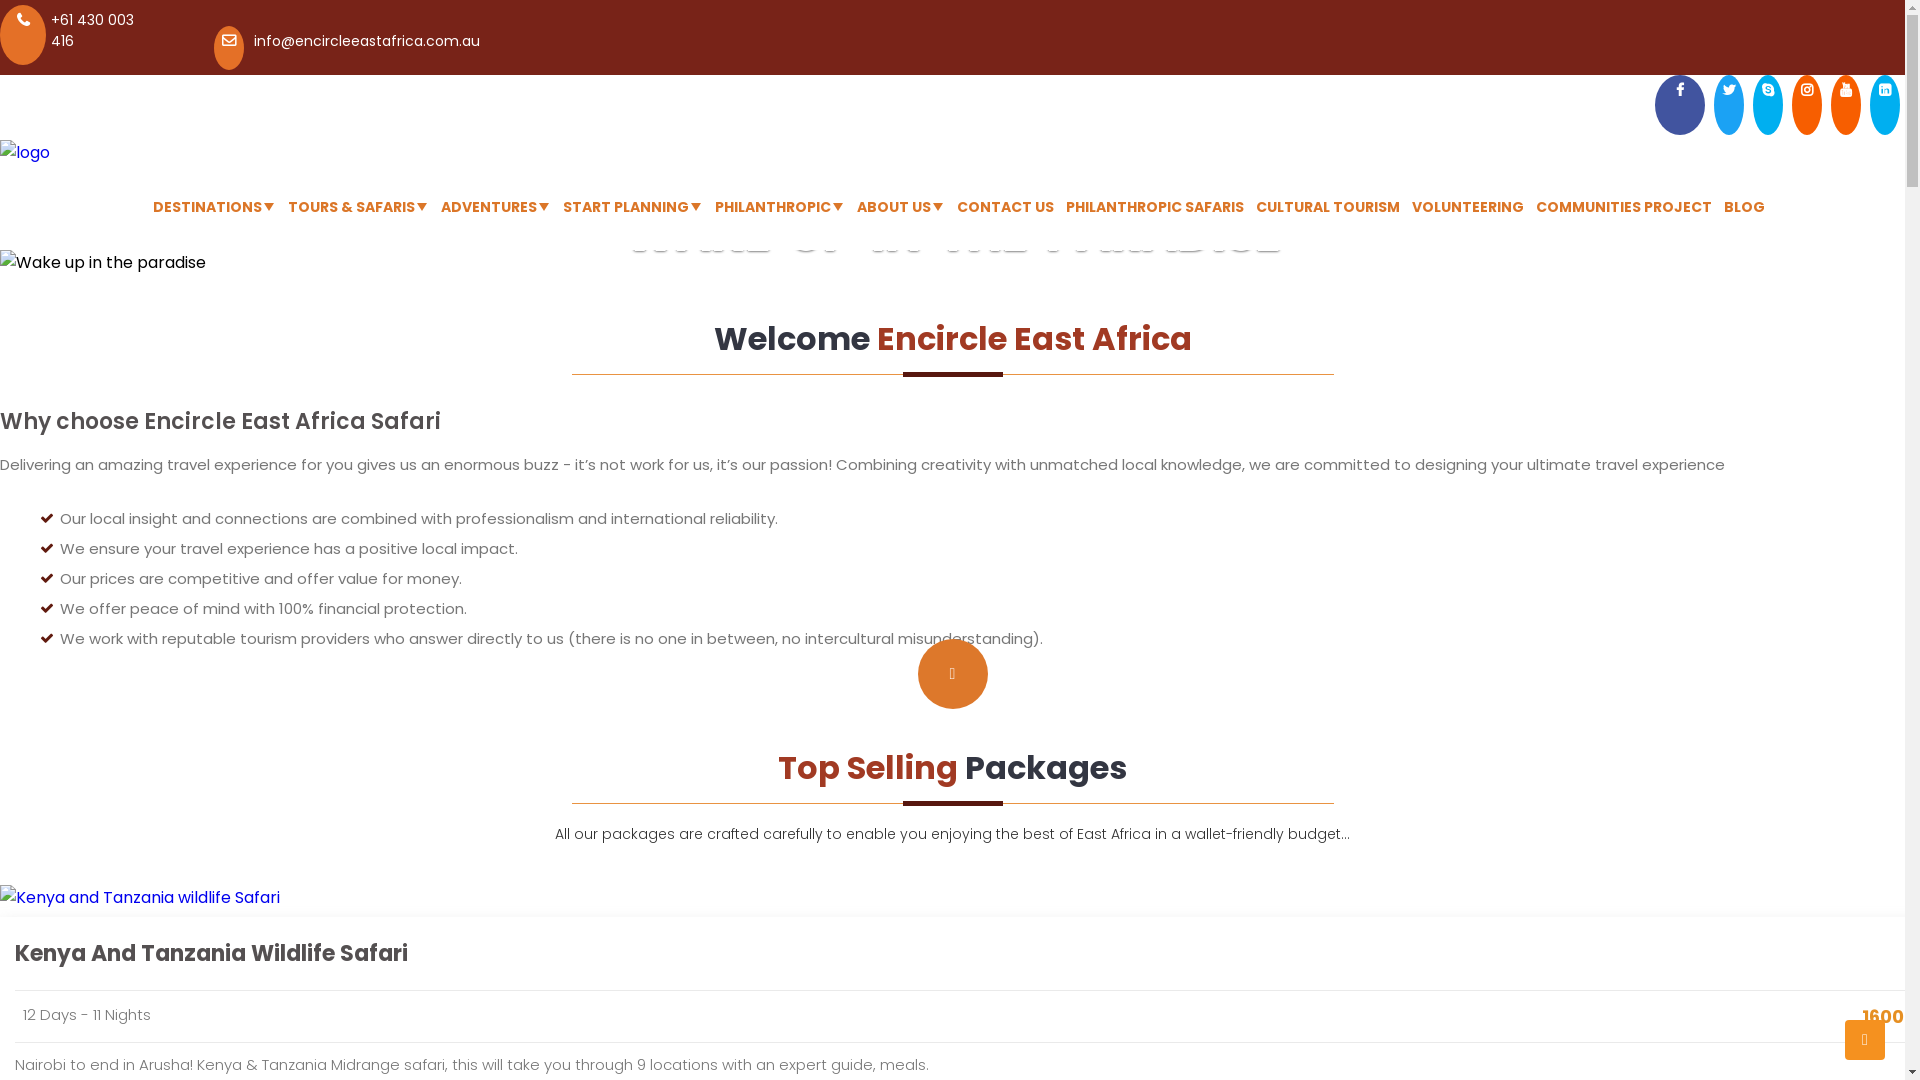 The width and height of the screenshot is (1920, 1080). What do you see at coordinates (1744, 208) in the screenshot?
I see `BLOG` at bounding box center [1744, 208].